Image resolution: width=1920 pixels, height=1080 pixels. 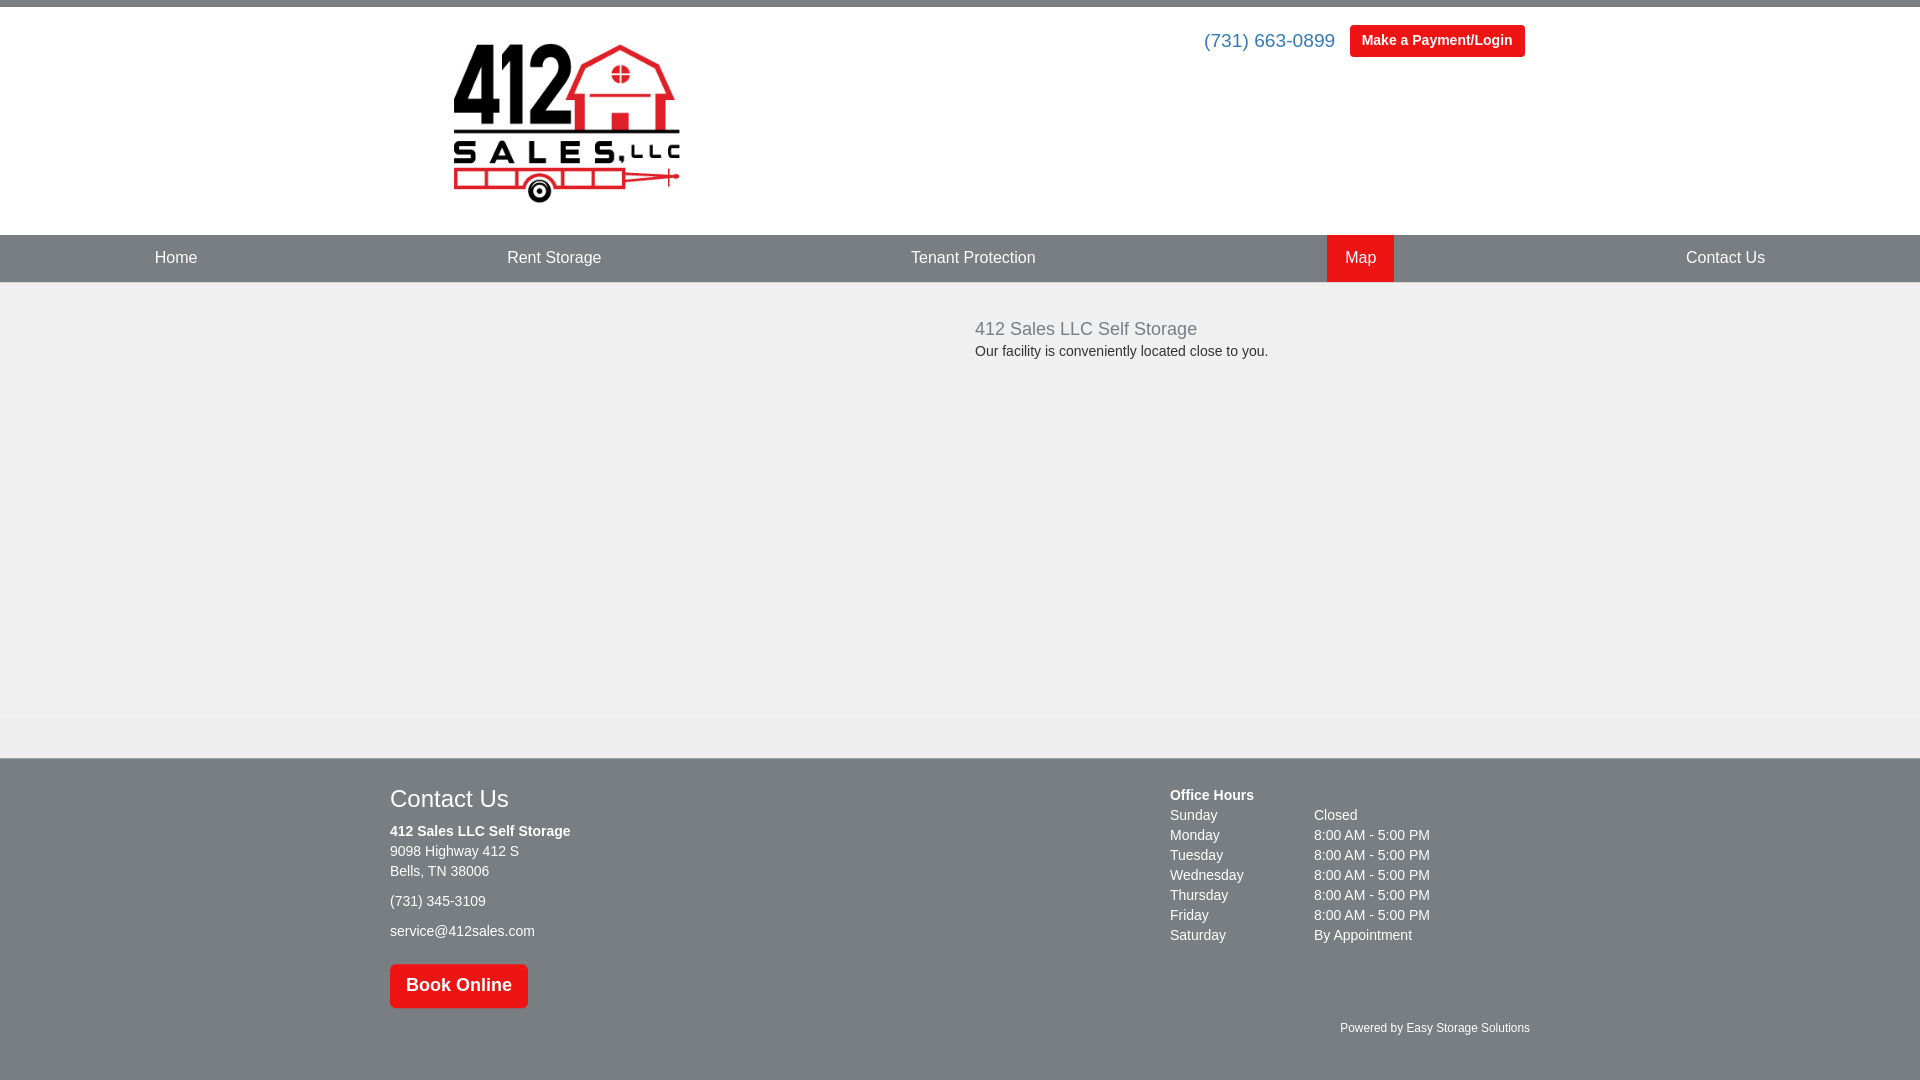 What do you see at coordinates (438, 902) in the screenshot?
I see `(731) 345-3109` at bounding box center [438, 902].